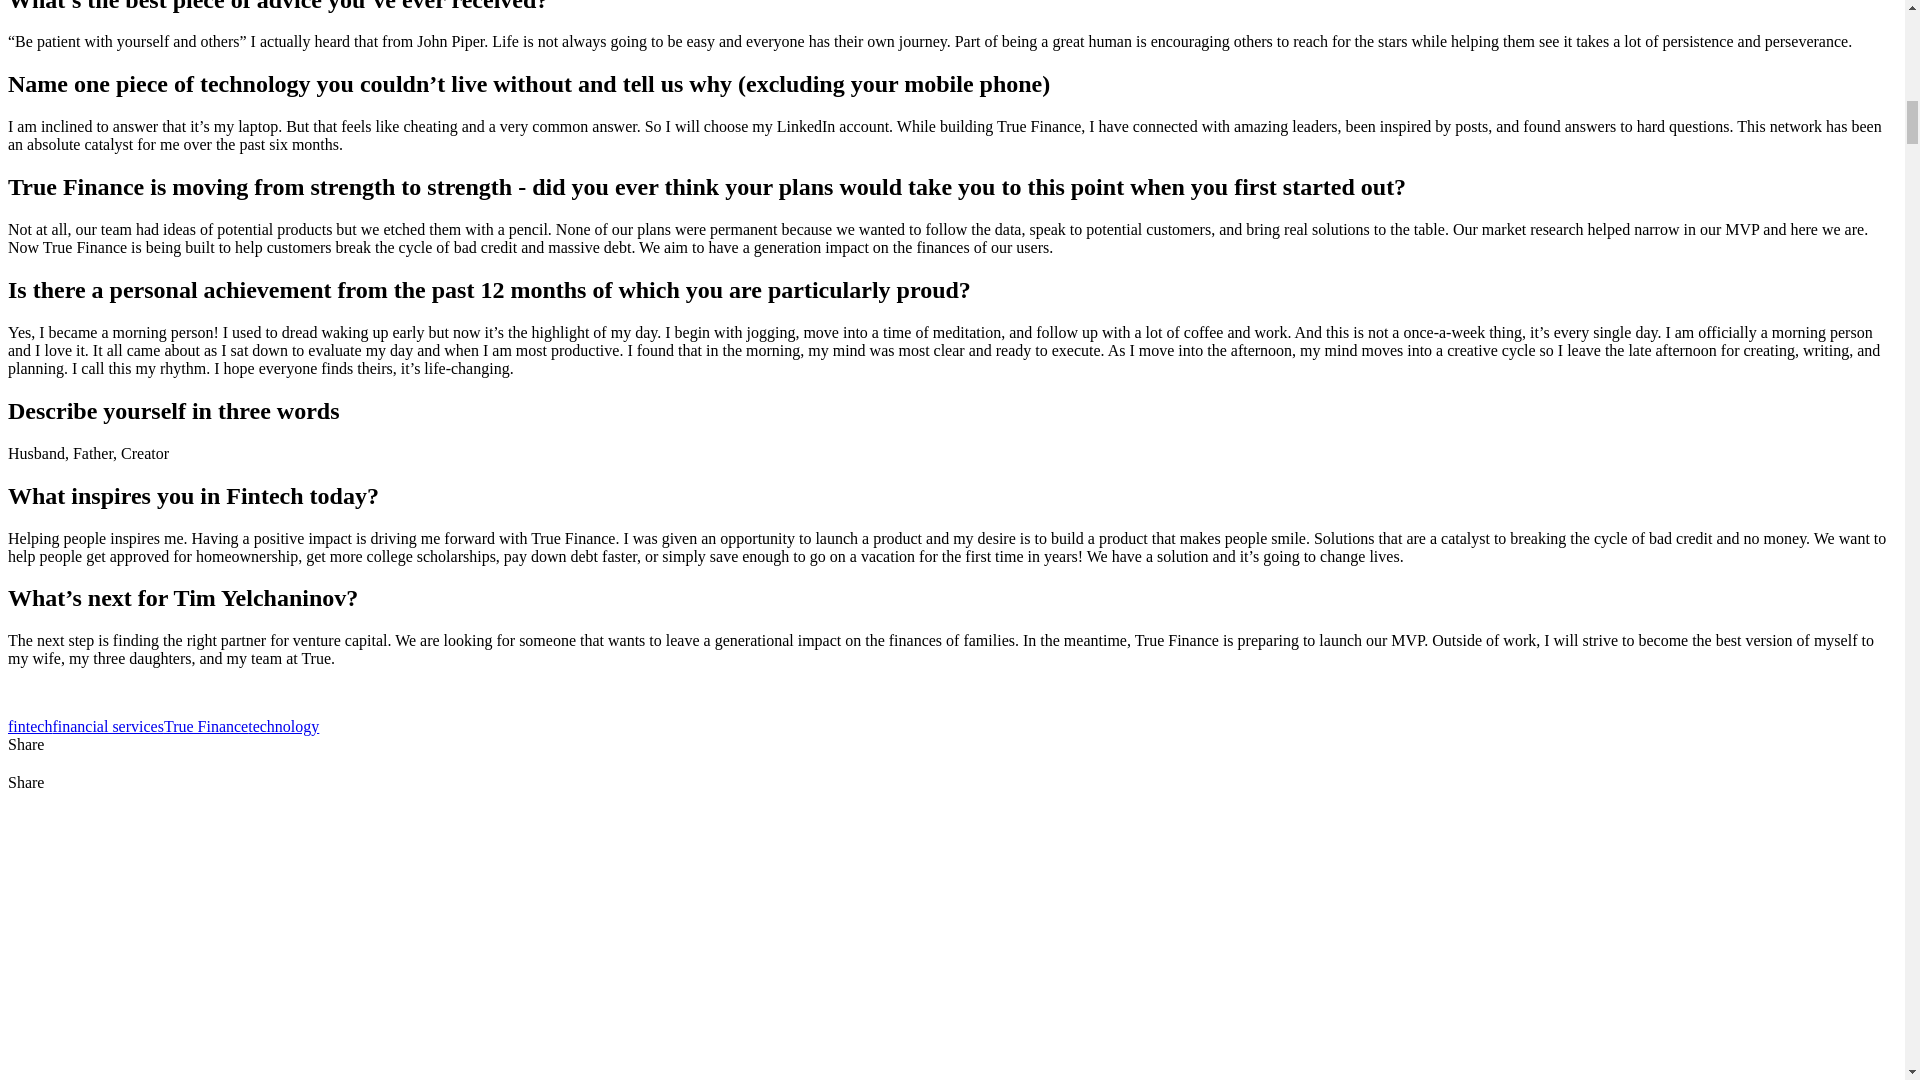 The height and width of the screenshot is (1080, 1920). Describe the element at coordinates (107, 726) in the screenshot. I see `financial services` at that location.